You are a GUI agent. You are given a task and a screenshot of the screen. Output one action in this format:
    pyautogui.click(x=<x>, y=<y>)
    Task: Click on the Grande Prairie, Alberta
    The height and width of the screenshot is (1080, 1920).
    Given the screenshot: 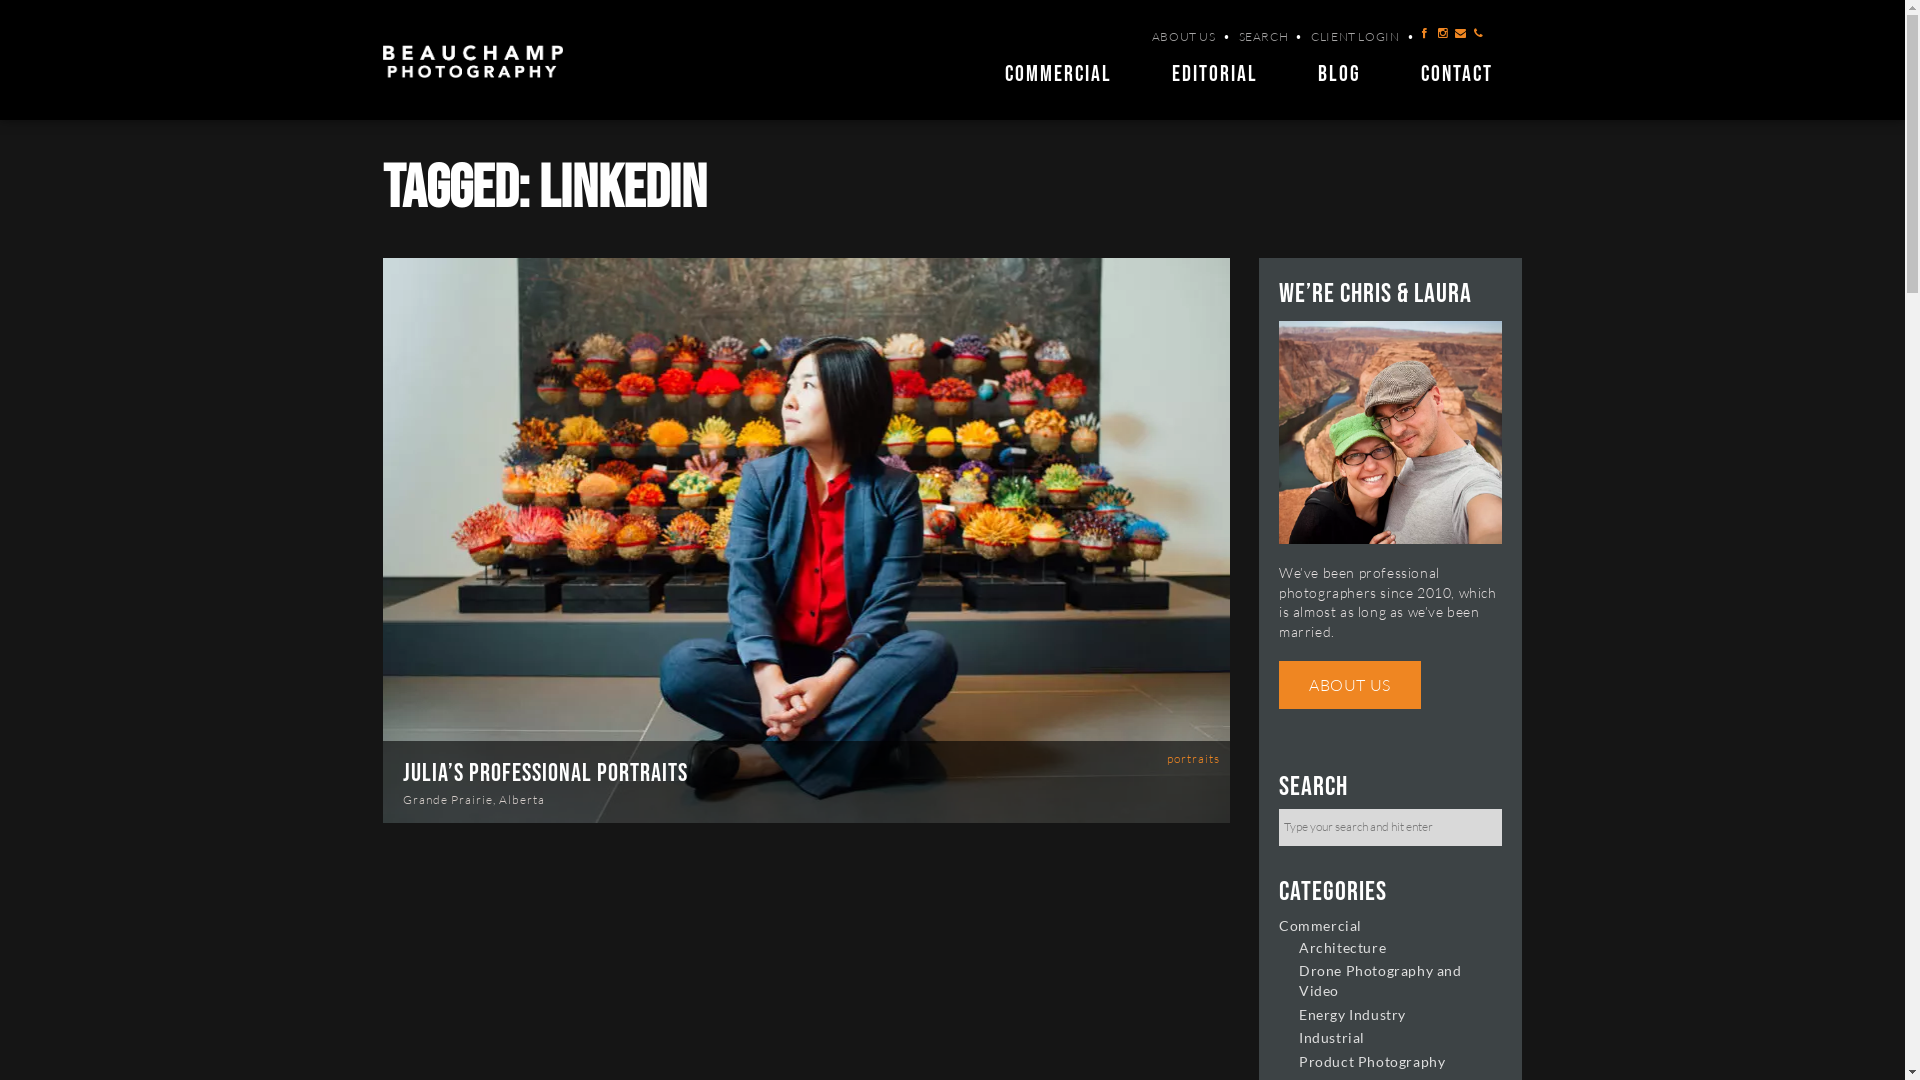 What is the action you would take?
    pyautogui.click(x=473, y=800)
    